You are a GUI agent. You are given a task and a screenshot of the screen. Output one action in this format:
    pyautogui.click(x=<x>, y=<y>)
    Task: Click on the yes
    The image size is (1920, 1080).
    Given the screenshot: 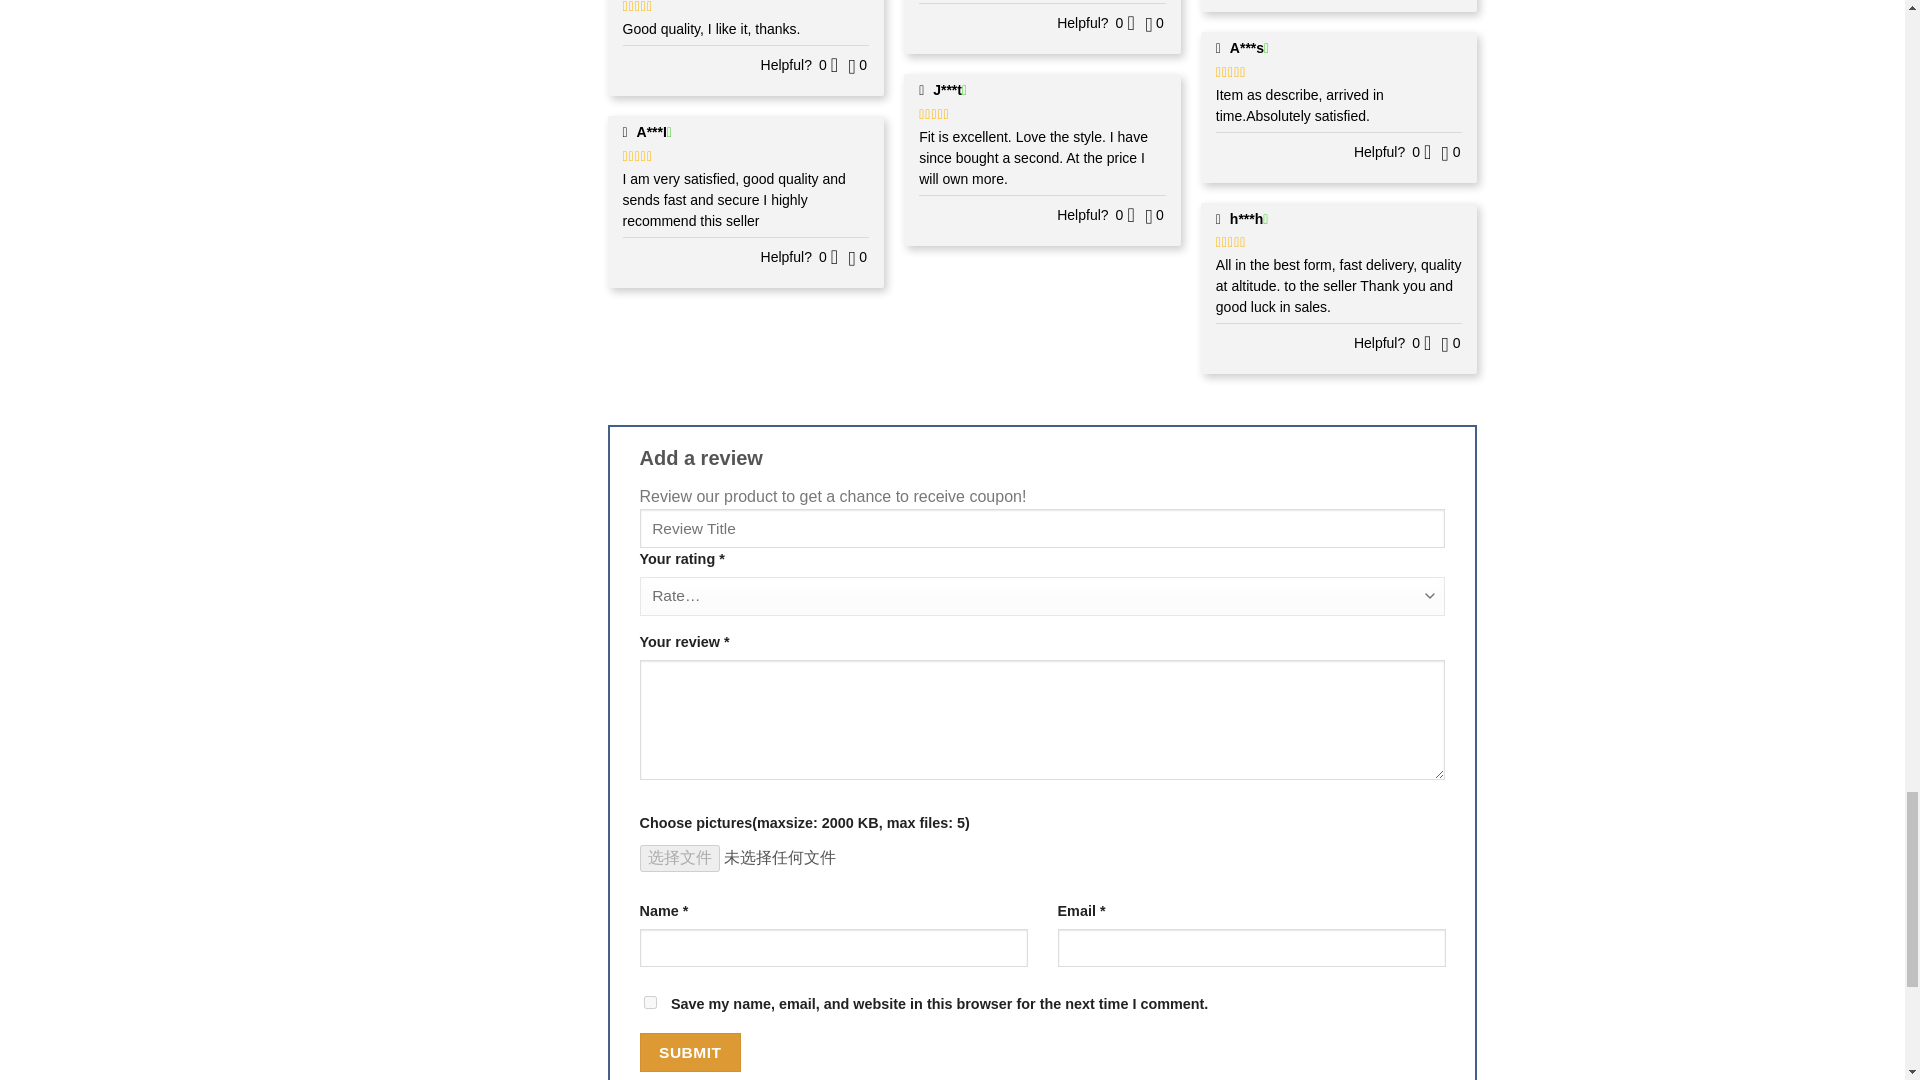 What is the action you would take?
    pyautogui.click(x=650, y=1002)
    